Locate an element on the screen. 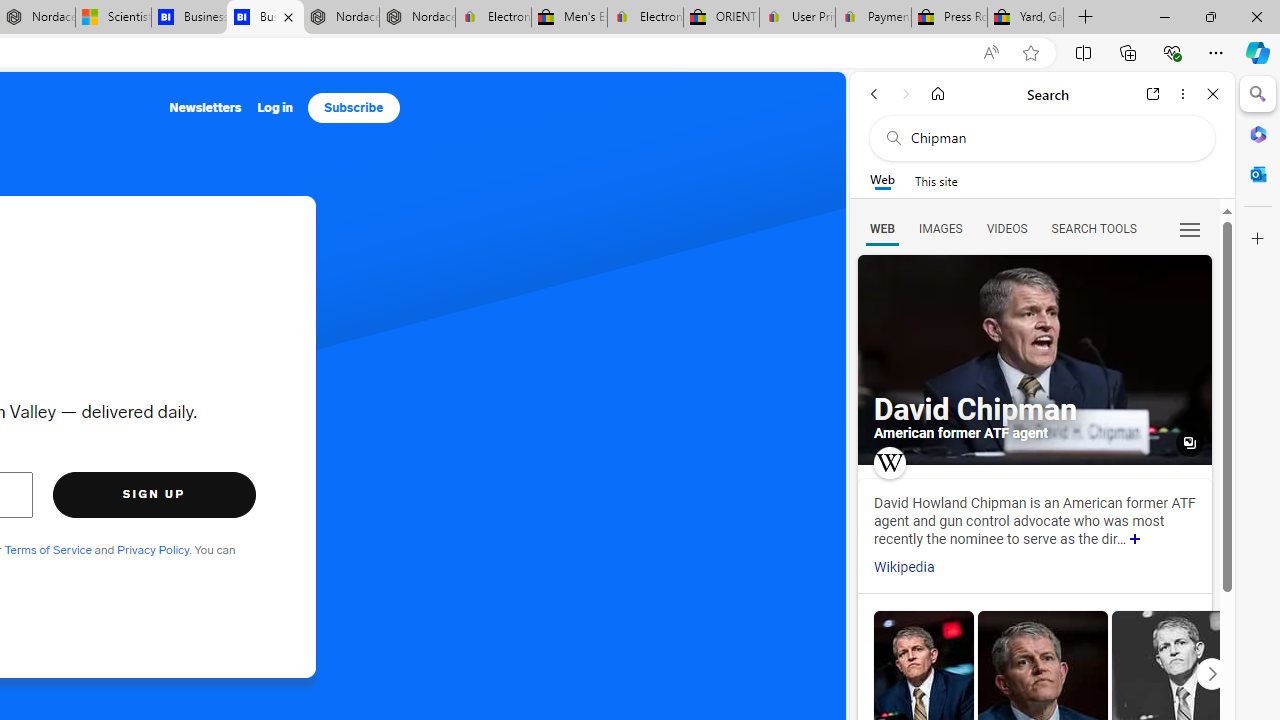  Terms of Service is located at coordinates (48, 550).